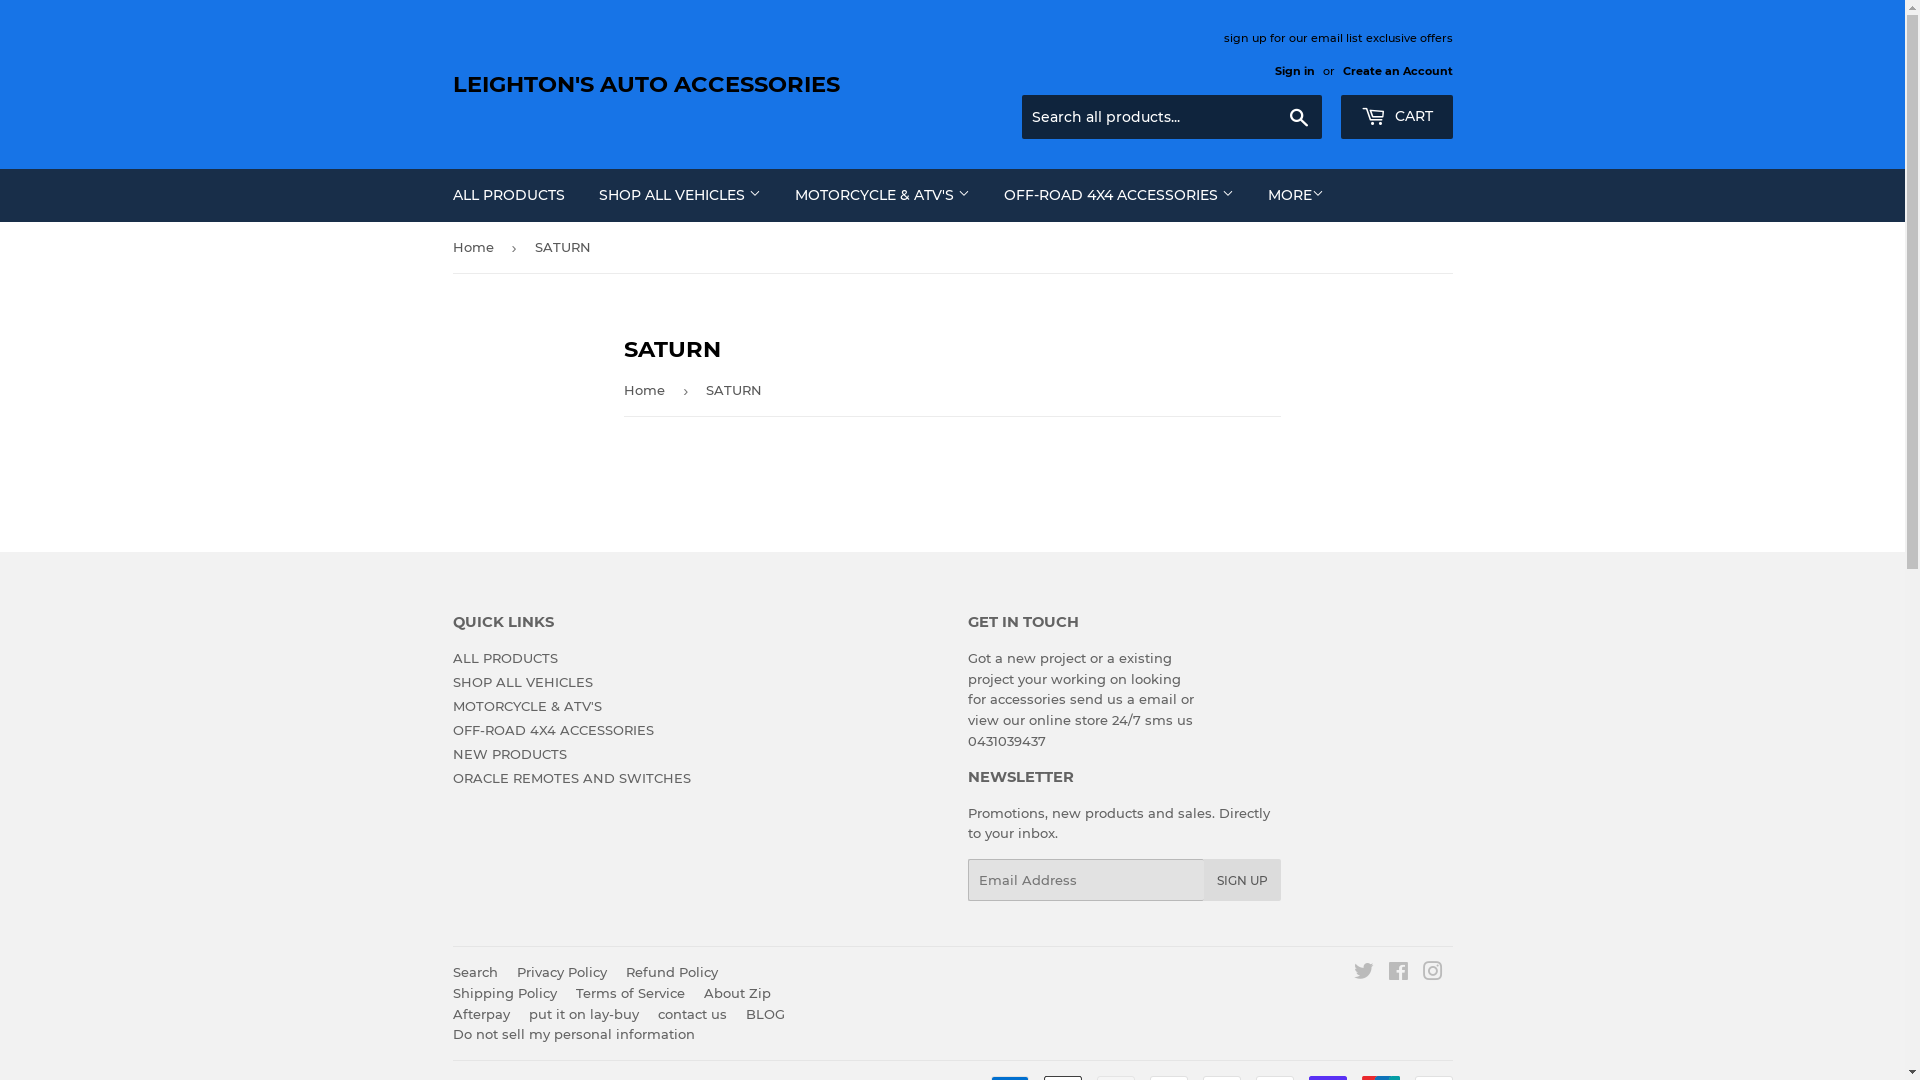 This screenshot has width=1920, height=1080. What do you see at coordinates (1295, 195) in the screenshot?
I see `MORE` at bounding box center [1295, 195].